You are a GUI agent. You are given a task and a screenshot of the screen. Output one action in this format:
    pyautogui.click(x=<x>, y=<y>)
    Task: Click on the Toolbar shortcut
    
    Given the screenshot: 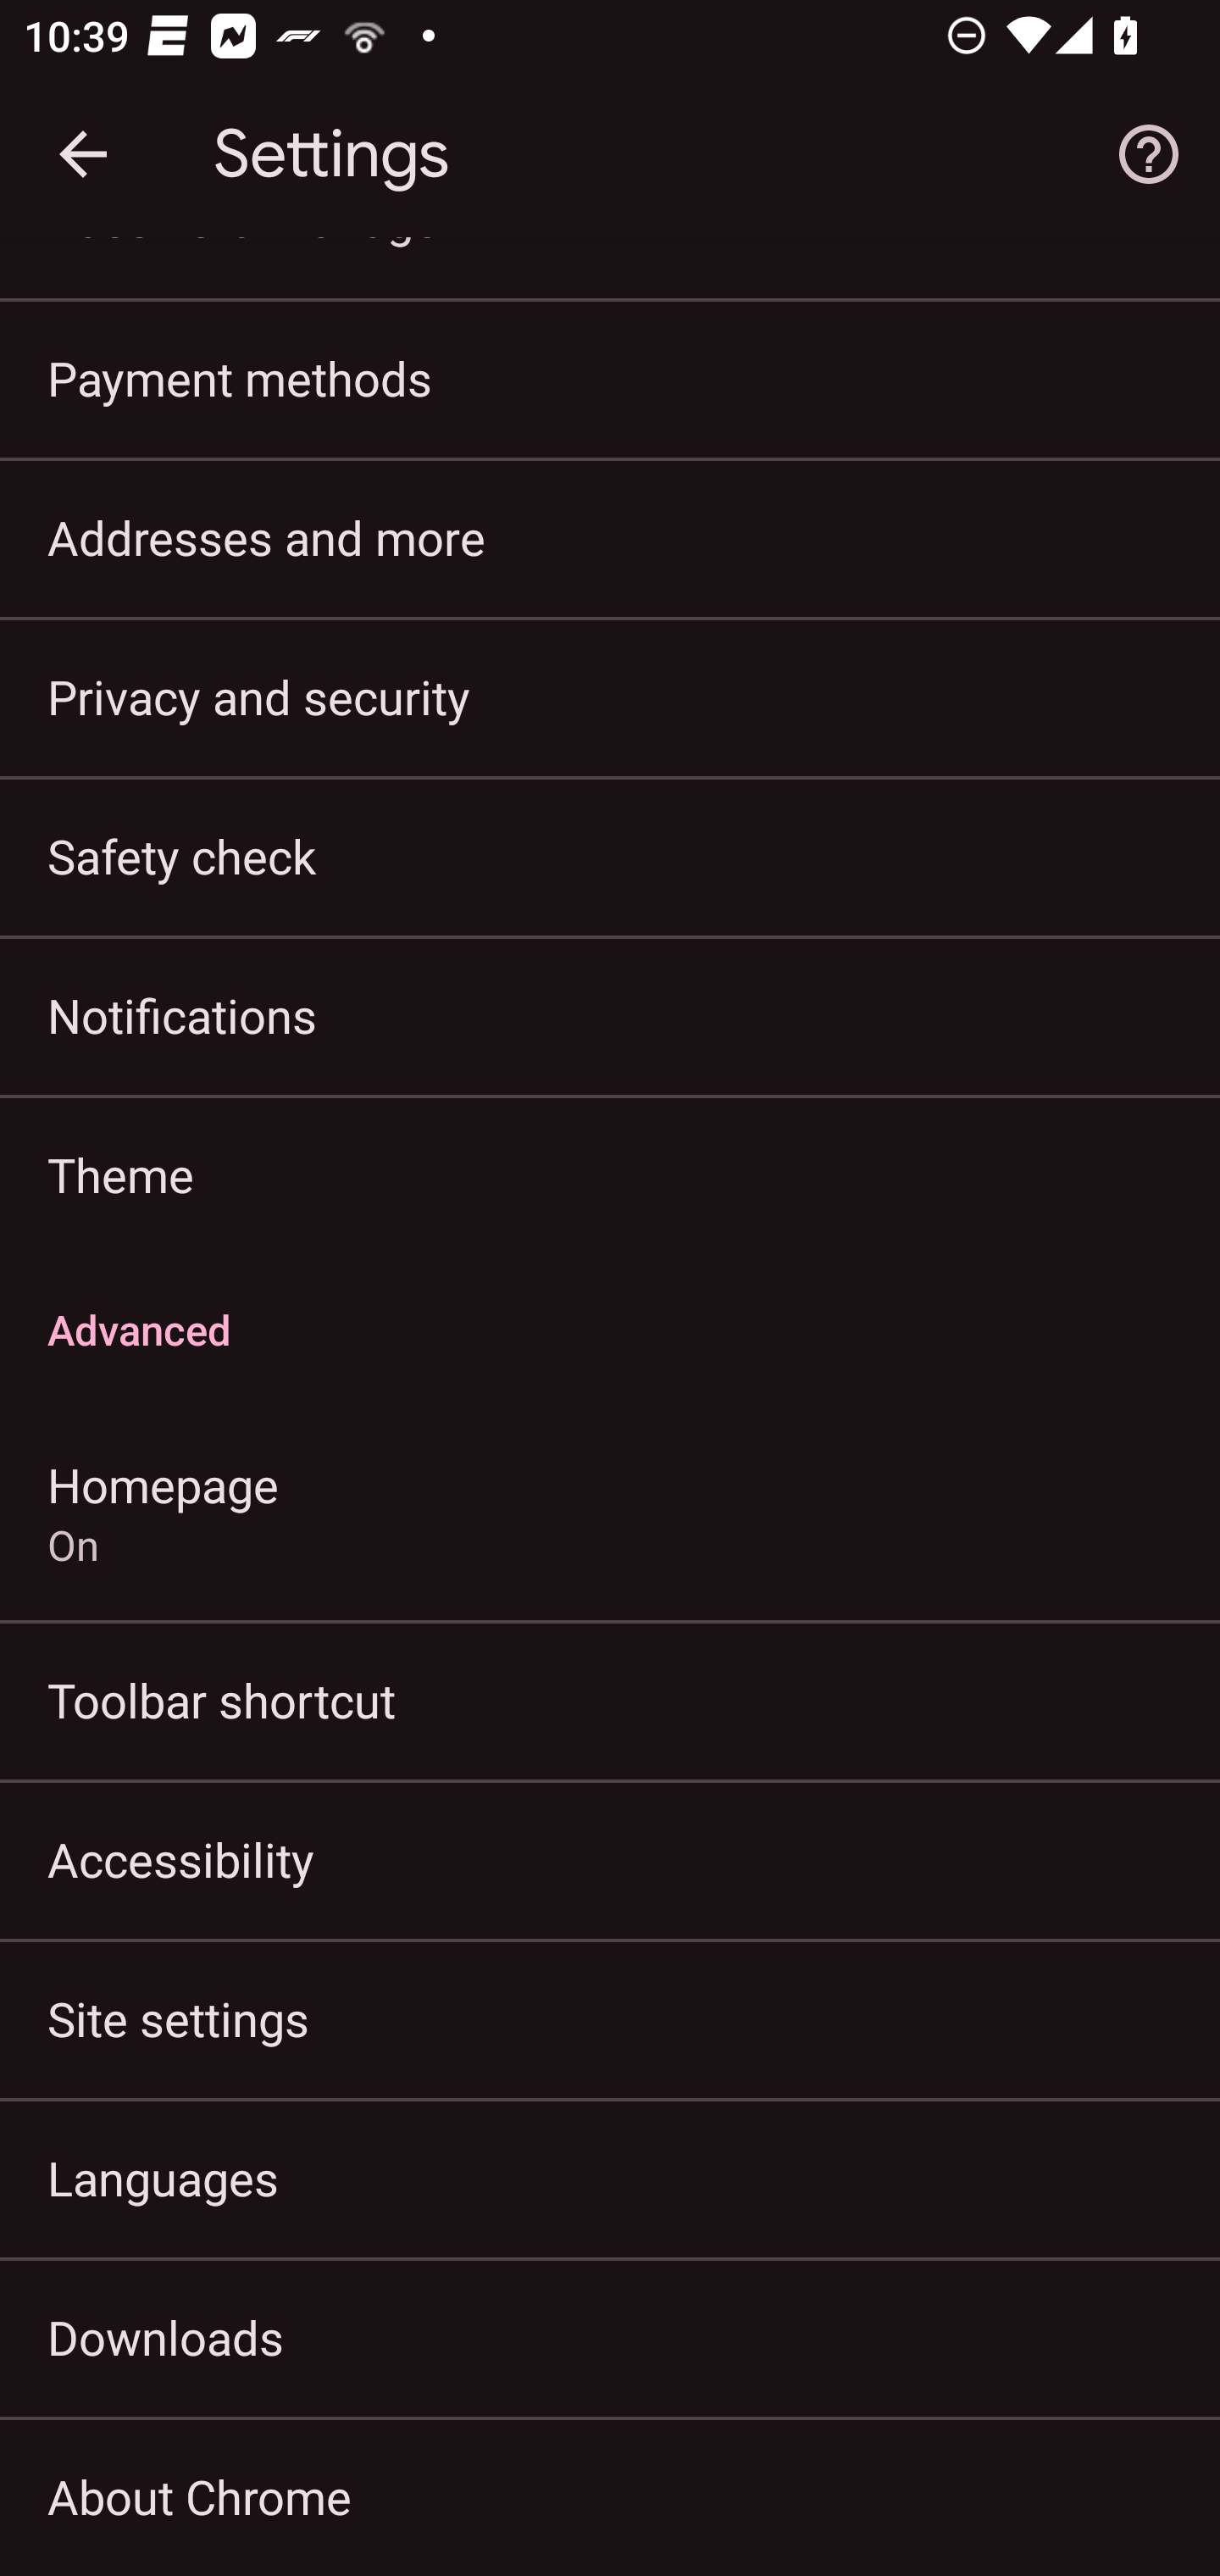 What is the action you would take?
    pyautogui.click(x=610, y=1700)
    